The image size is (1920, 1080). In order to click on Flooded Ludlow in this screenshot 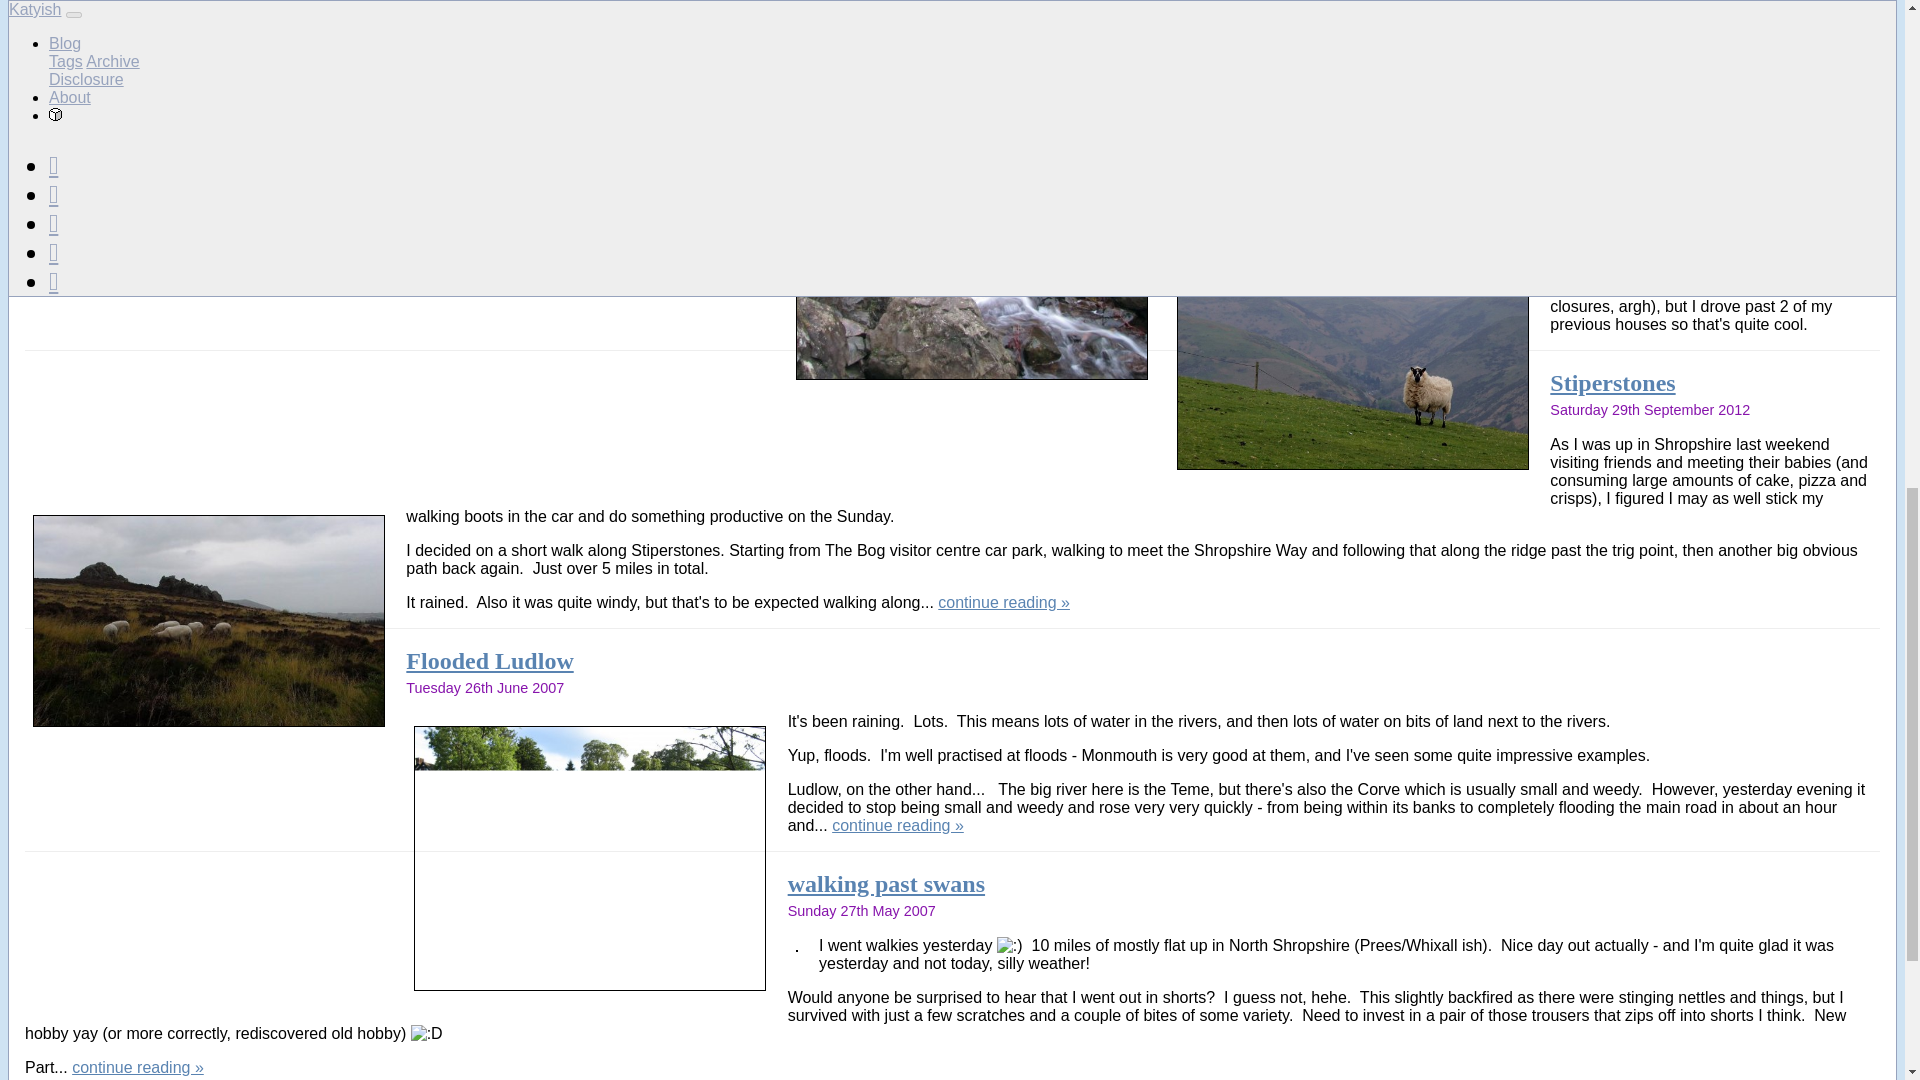, I will do `click(488, 660)`.